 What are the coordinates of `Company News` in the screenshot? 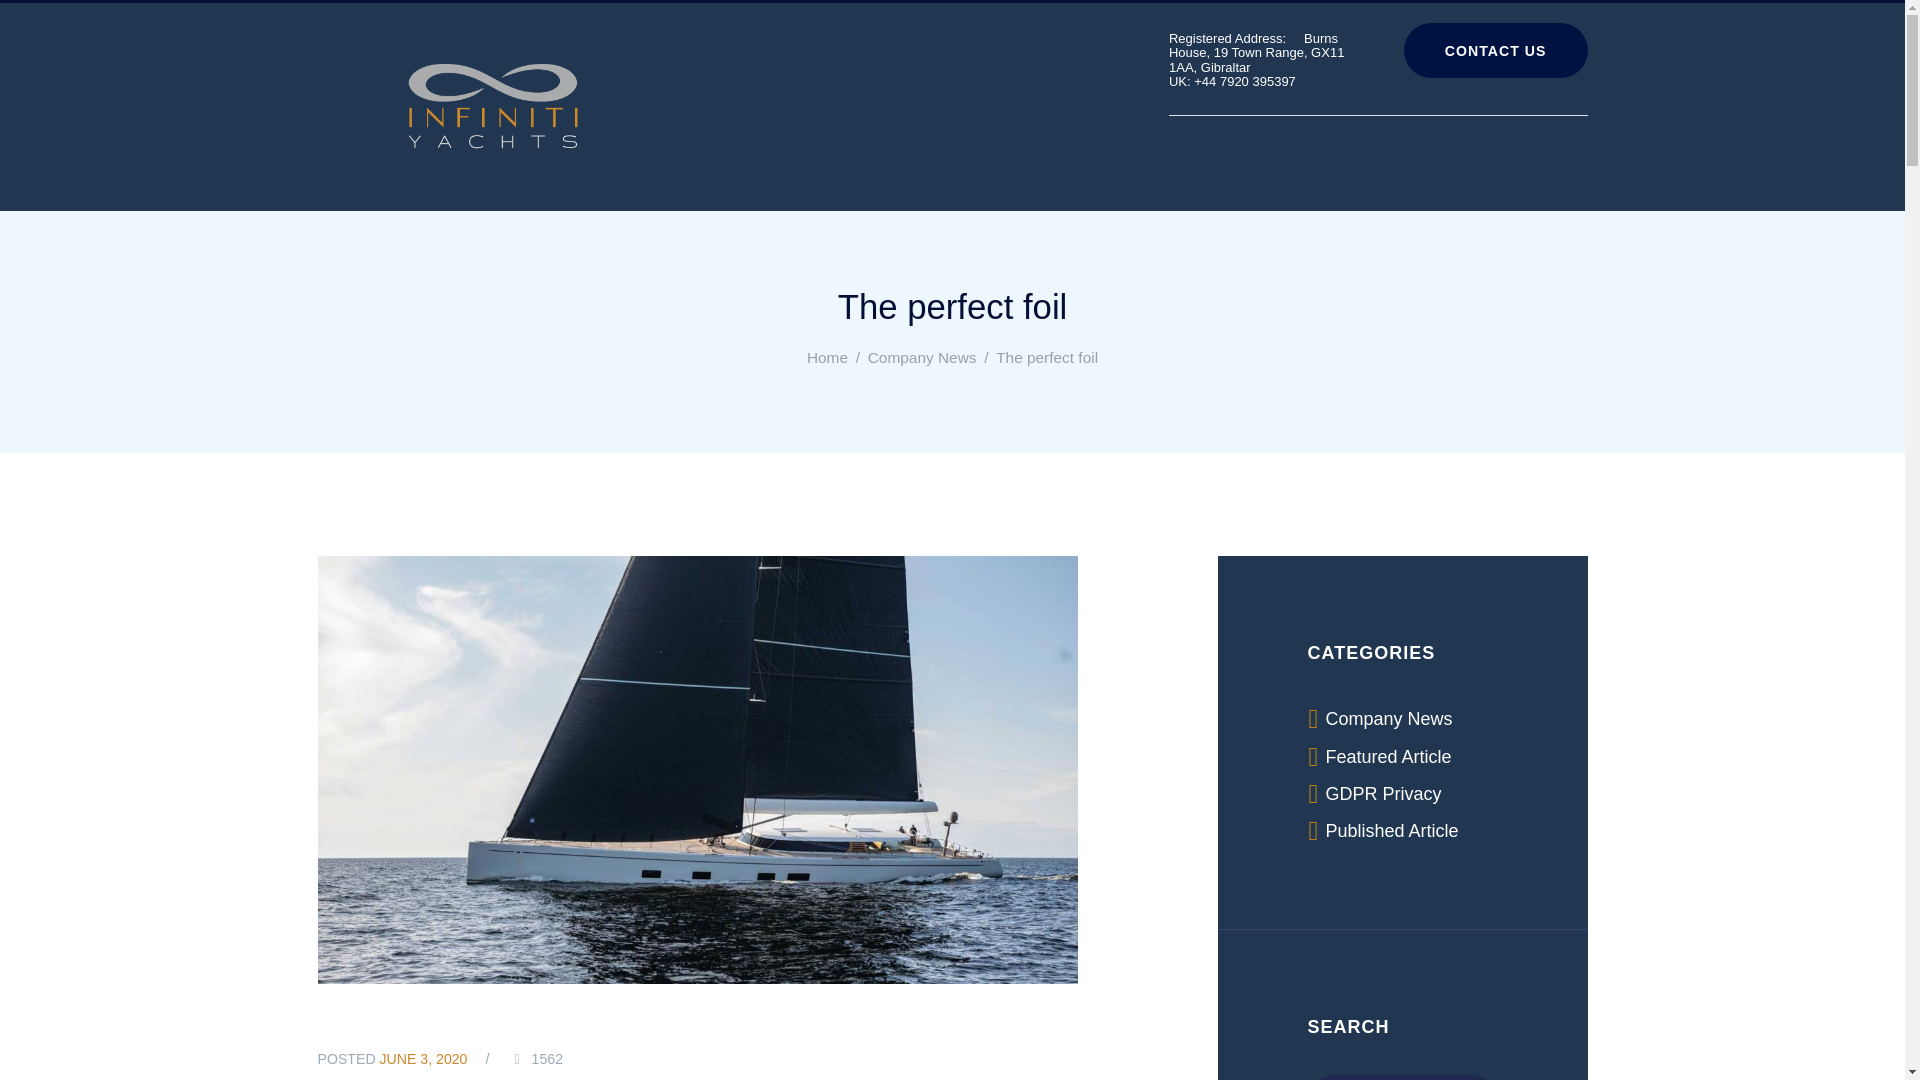 It's located at (1390, 718).